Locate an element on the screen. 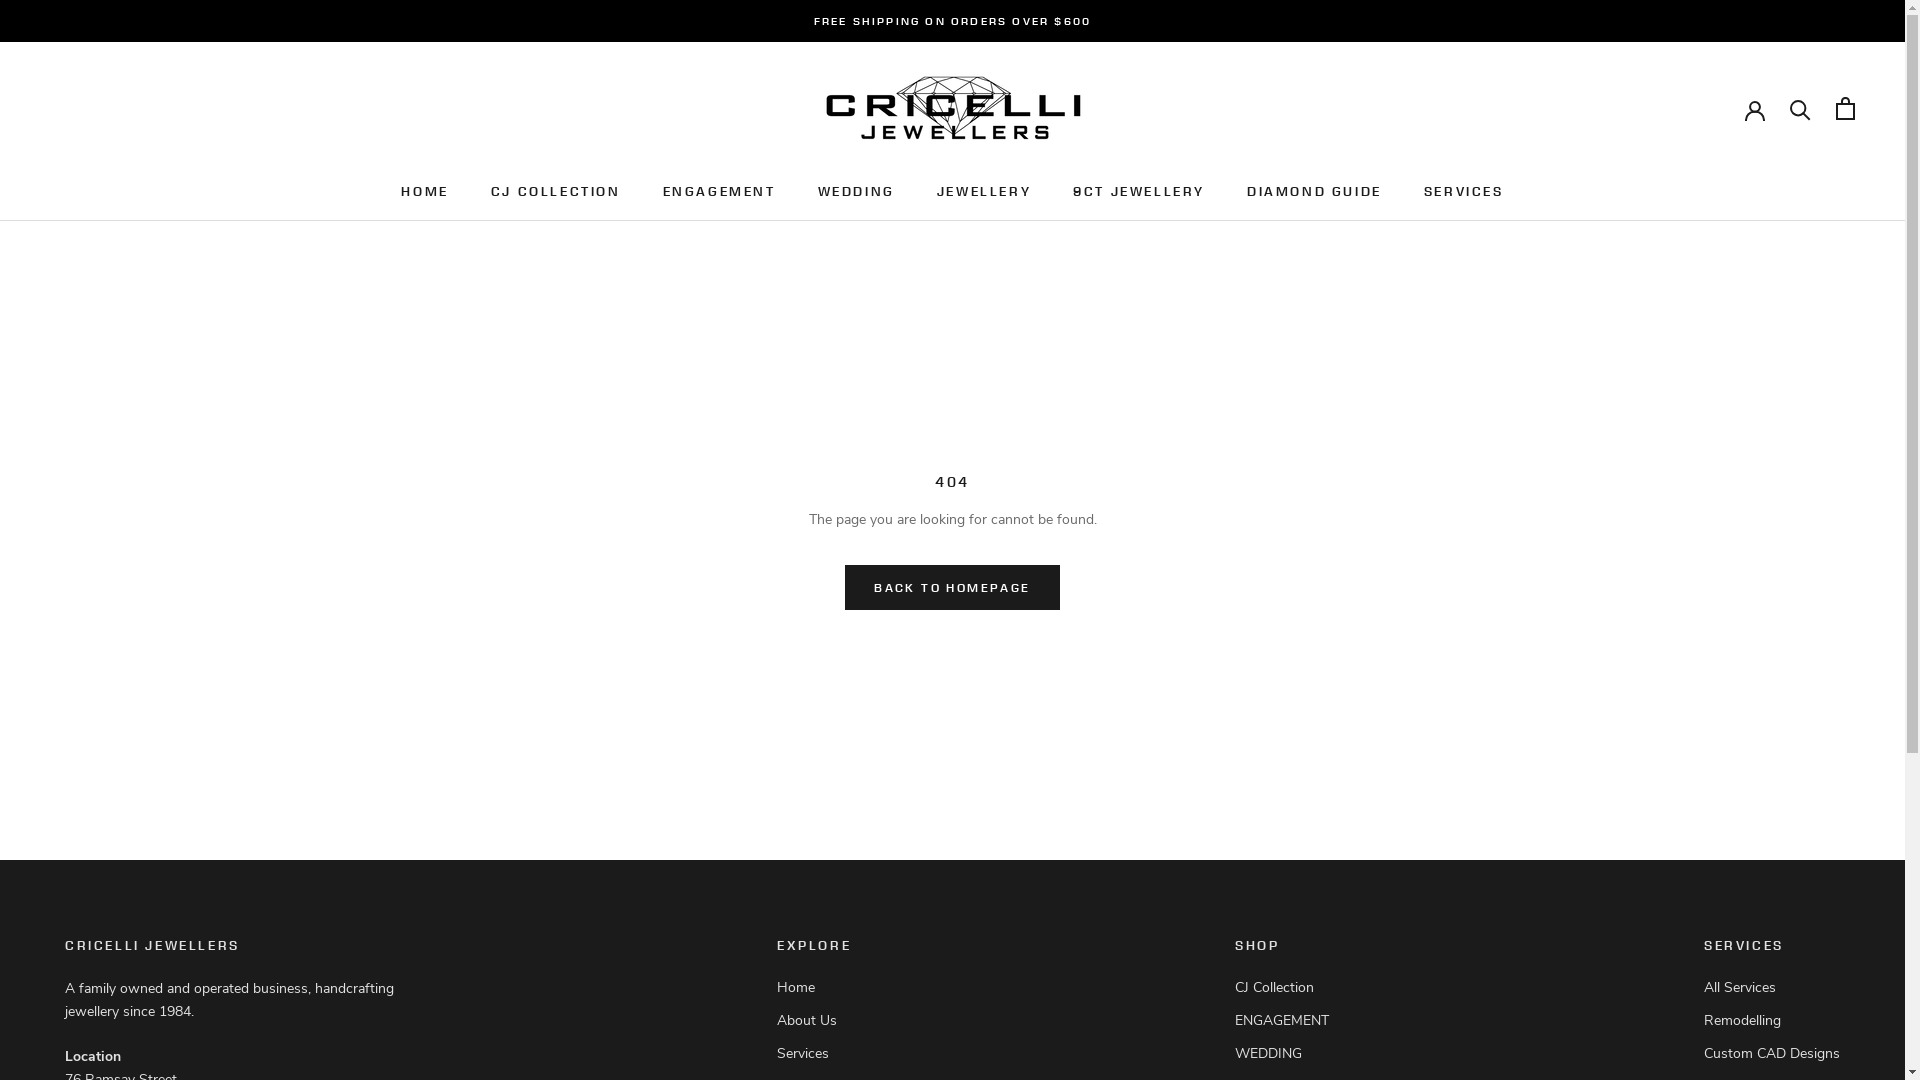 This screenshot has height=1080, width=1920. JEWELLERY is located at coordinates (984, 192).